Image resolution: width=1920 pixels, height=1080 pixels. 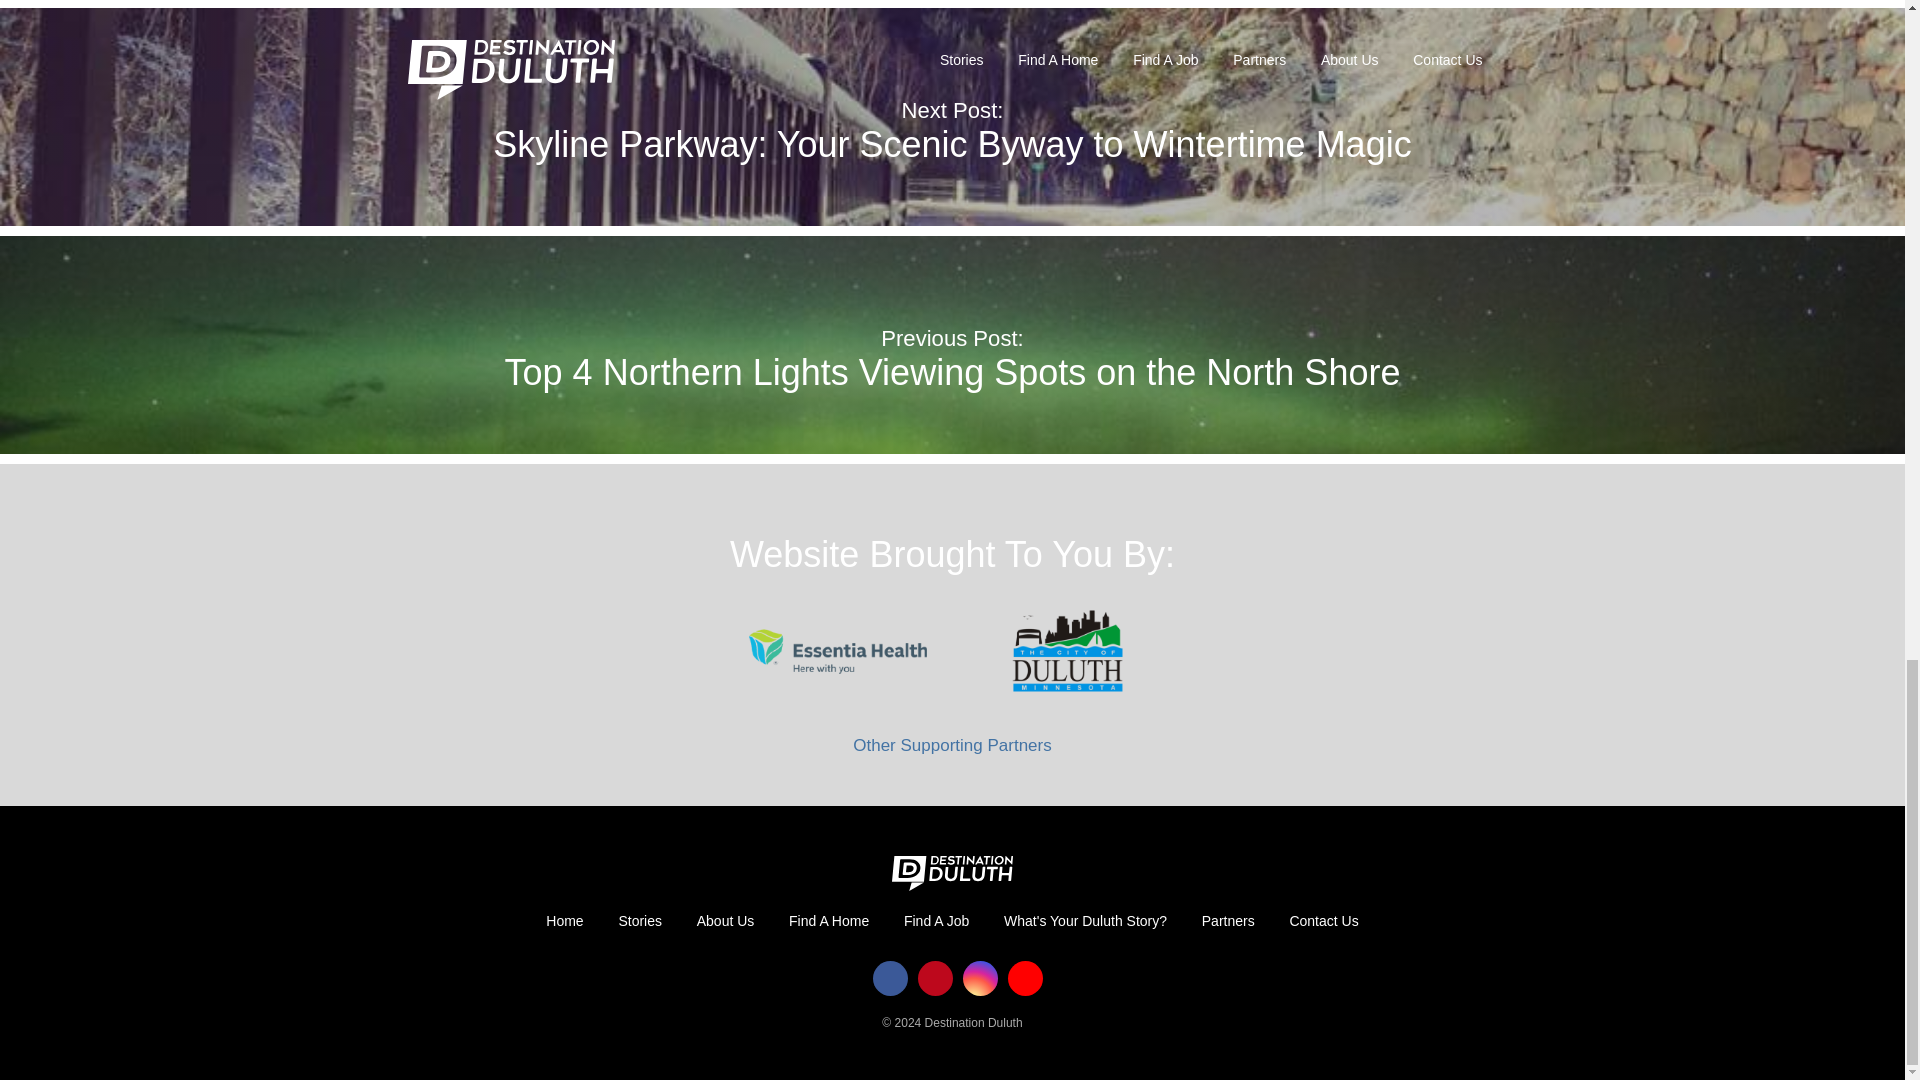 I want to click on Partners, so click(x=1228, y=920).